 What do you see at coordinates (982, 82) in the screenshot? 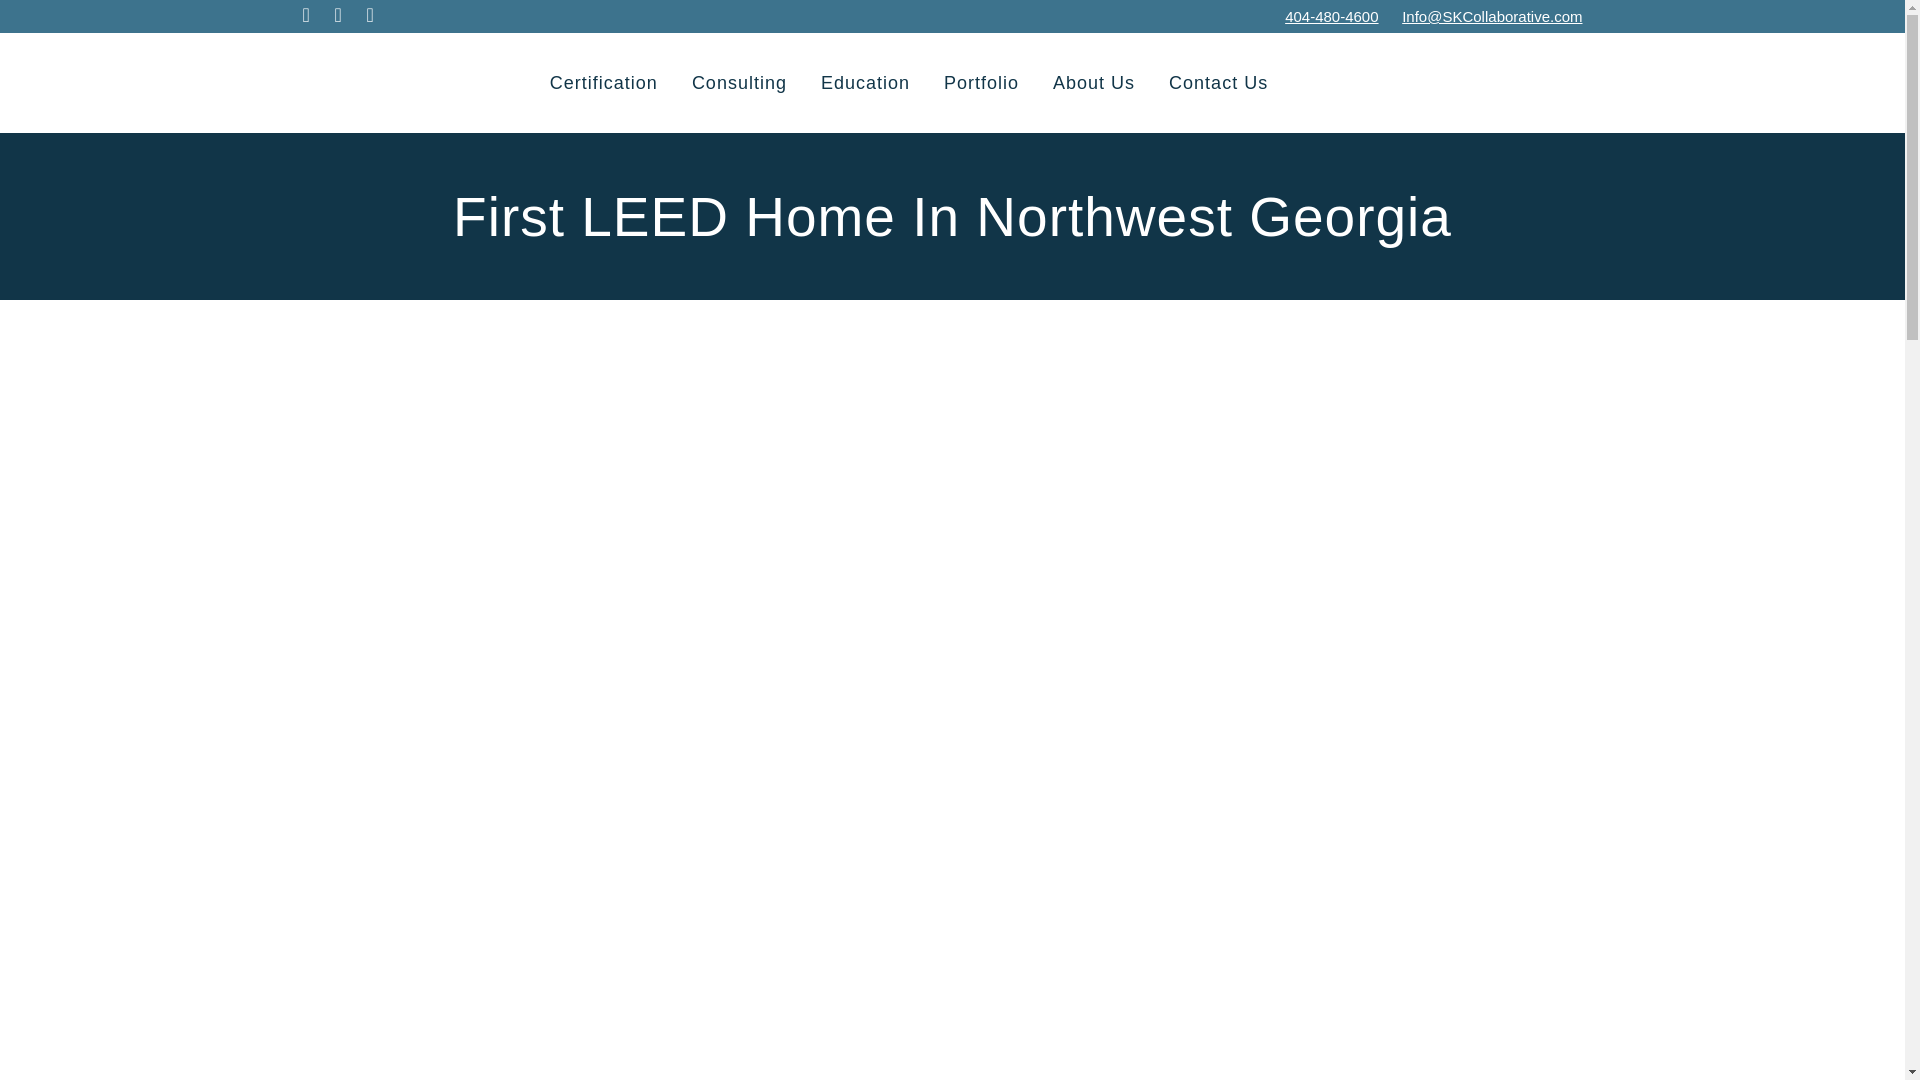
I see `Portfolio` at bounding box center [982, 82].